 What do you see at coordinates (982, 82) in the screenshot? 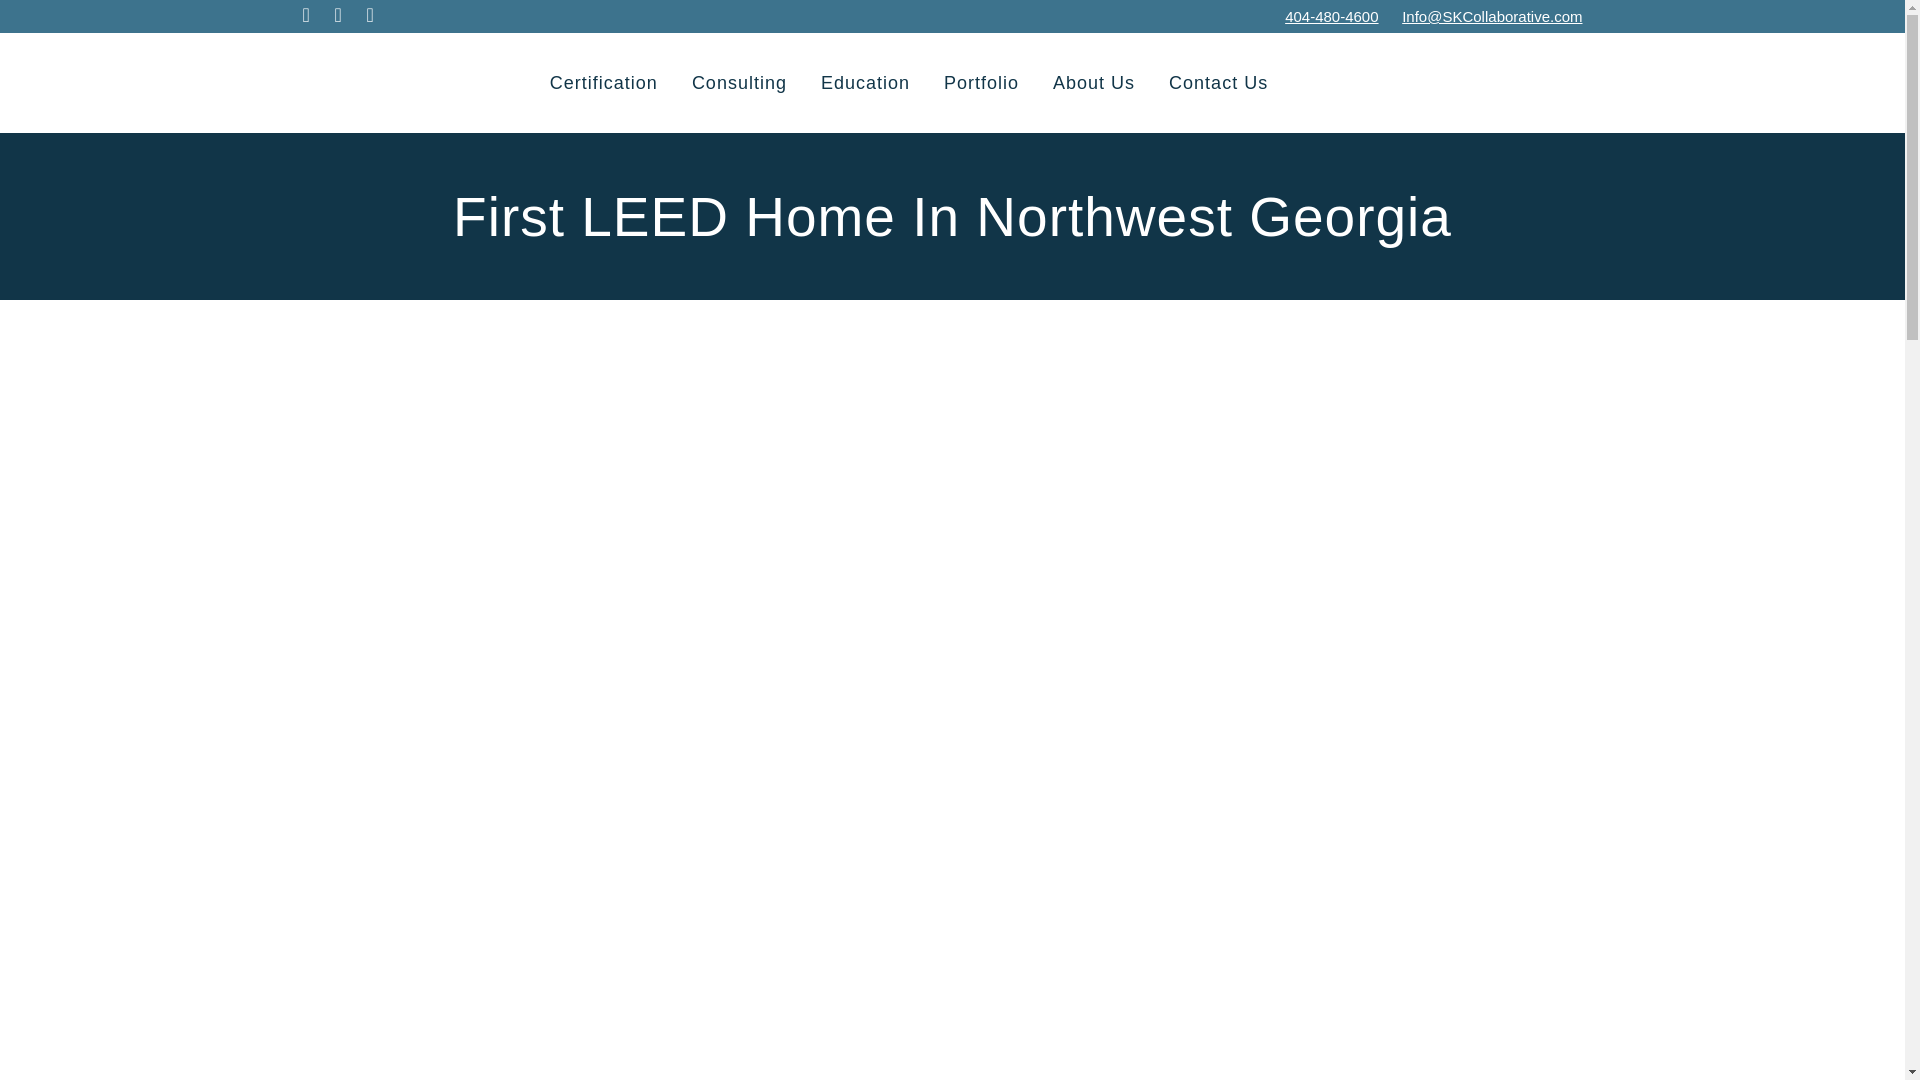
I see `Portfolio` at bounding box center [982, 82].